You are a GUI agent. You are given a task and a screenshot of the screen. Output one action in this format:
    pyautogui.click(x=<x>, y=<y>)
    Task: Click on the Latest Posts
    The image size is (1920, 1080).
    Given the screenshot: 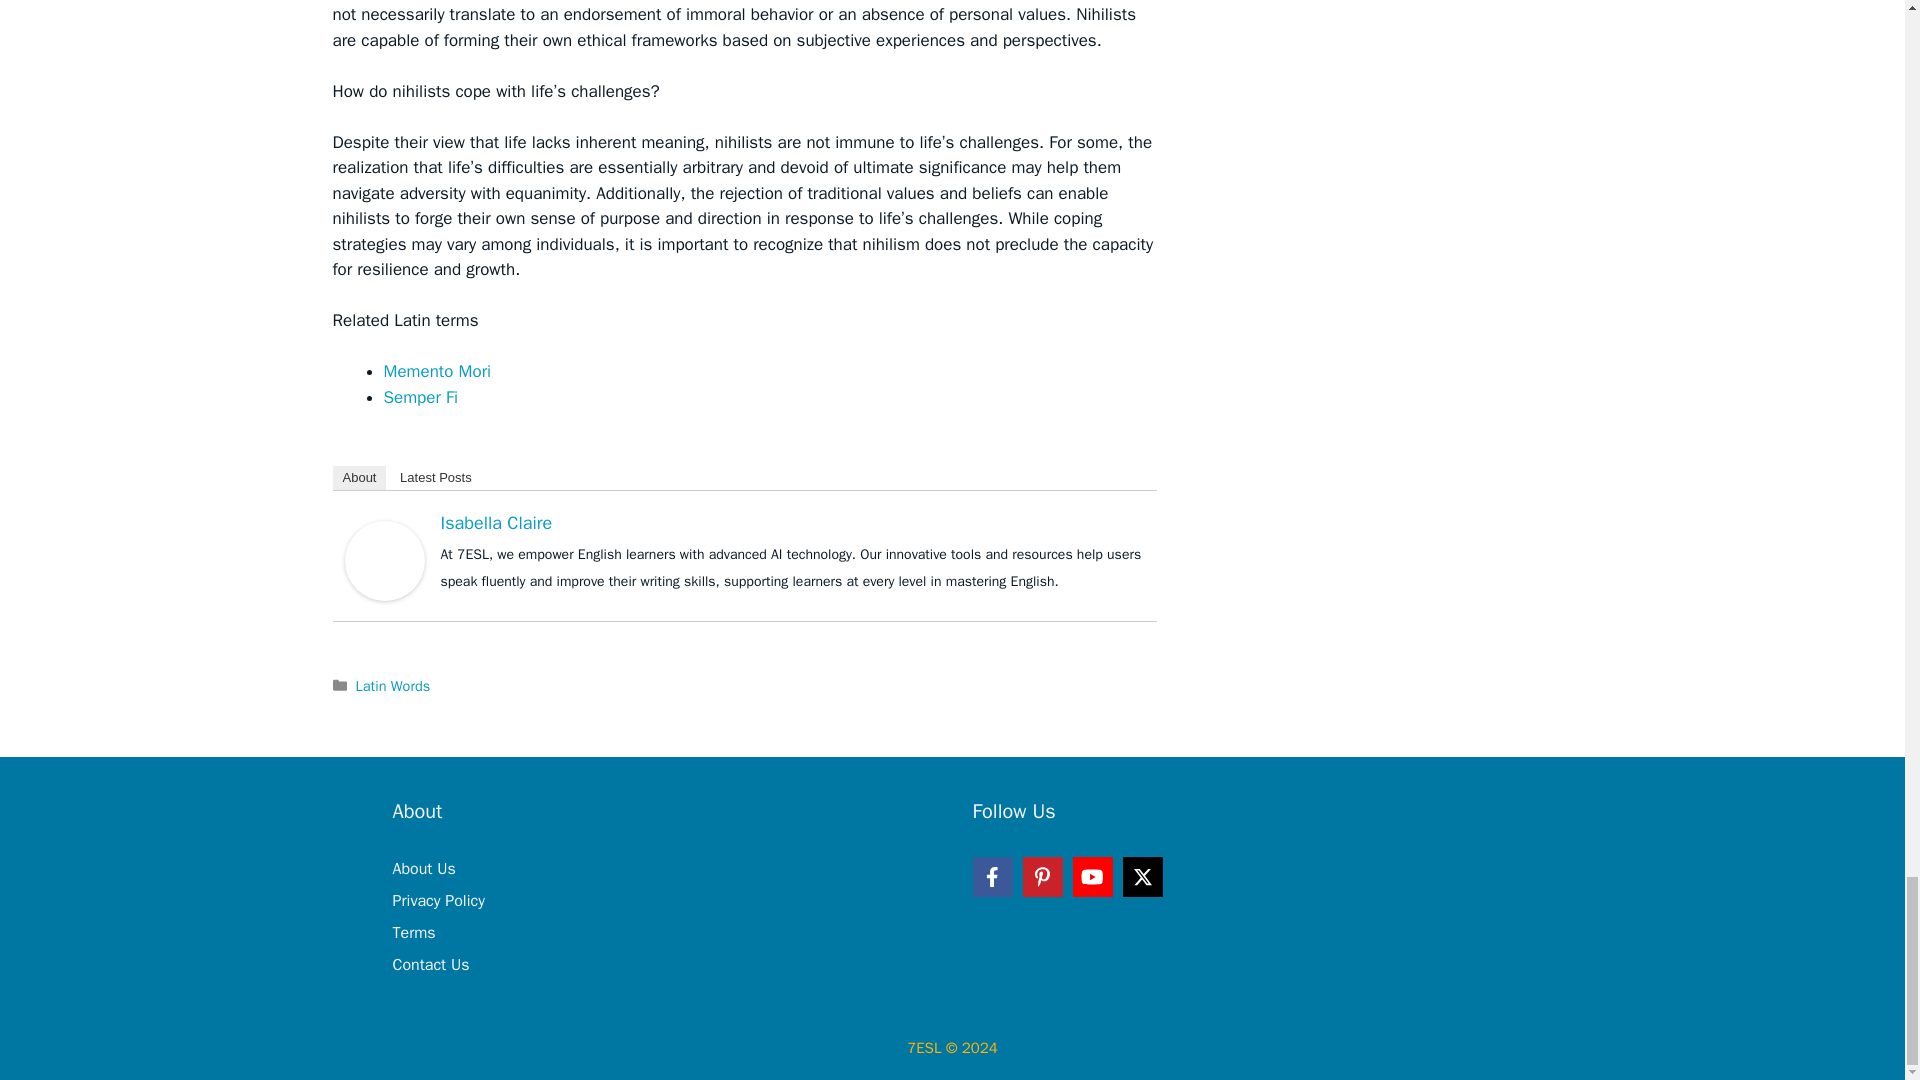 What is the action you would take?
    pyautogui.click(x=435, y=478)
    